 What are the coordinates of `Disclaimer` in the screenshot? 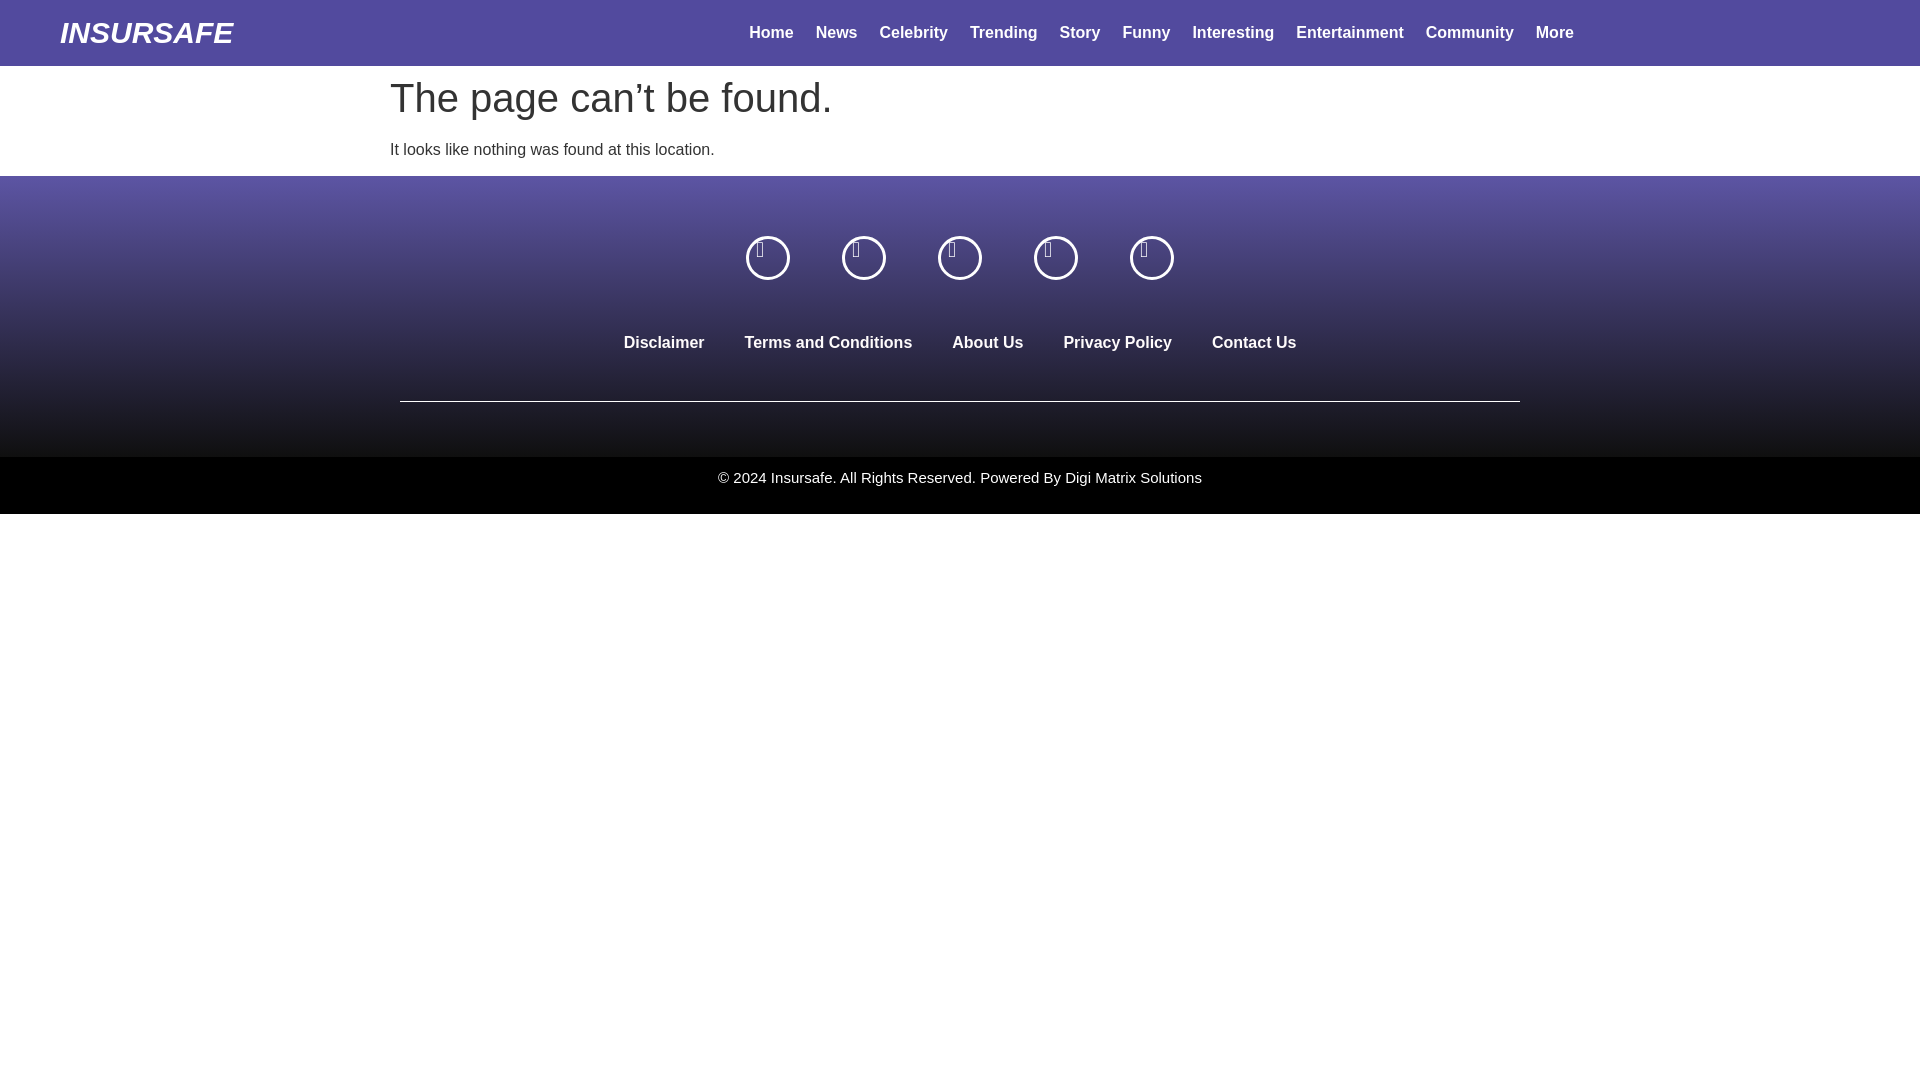 It's located at (664, 342).